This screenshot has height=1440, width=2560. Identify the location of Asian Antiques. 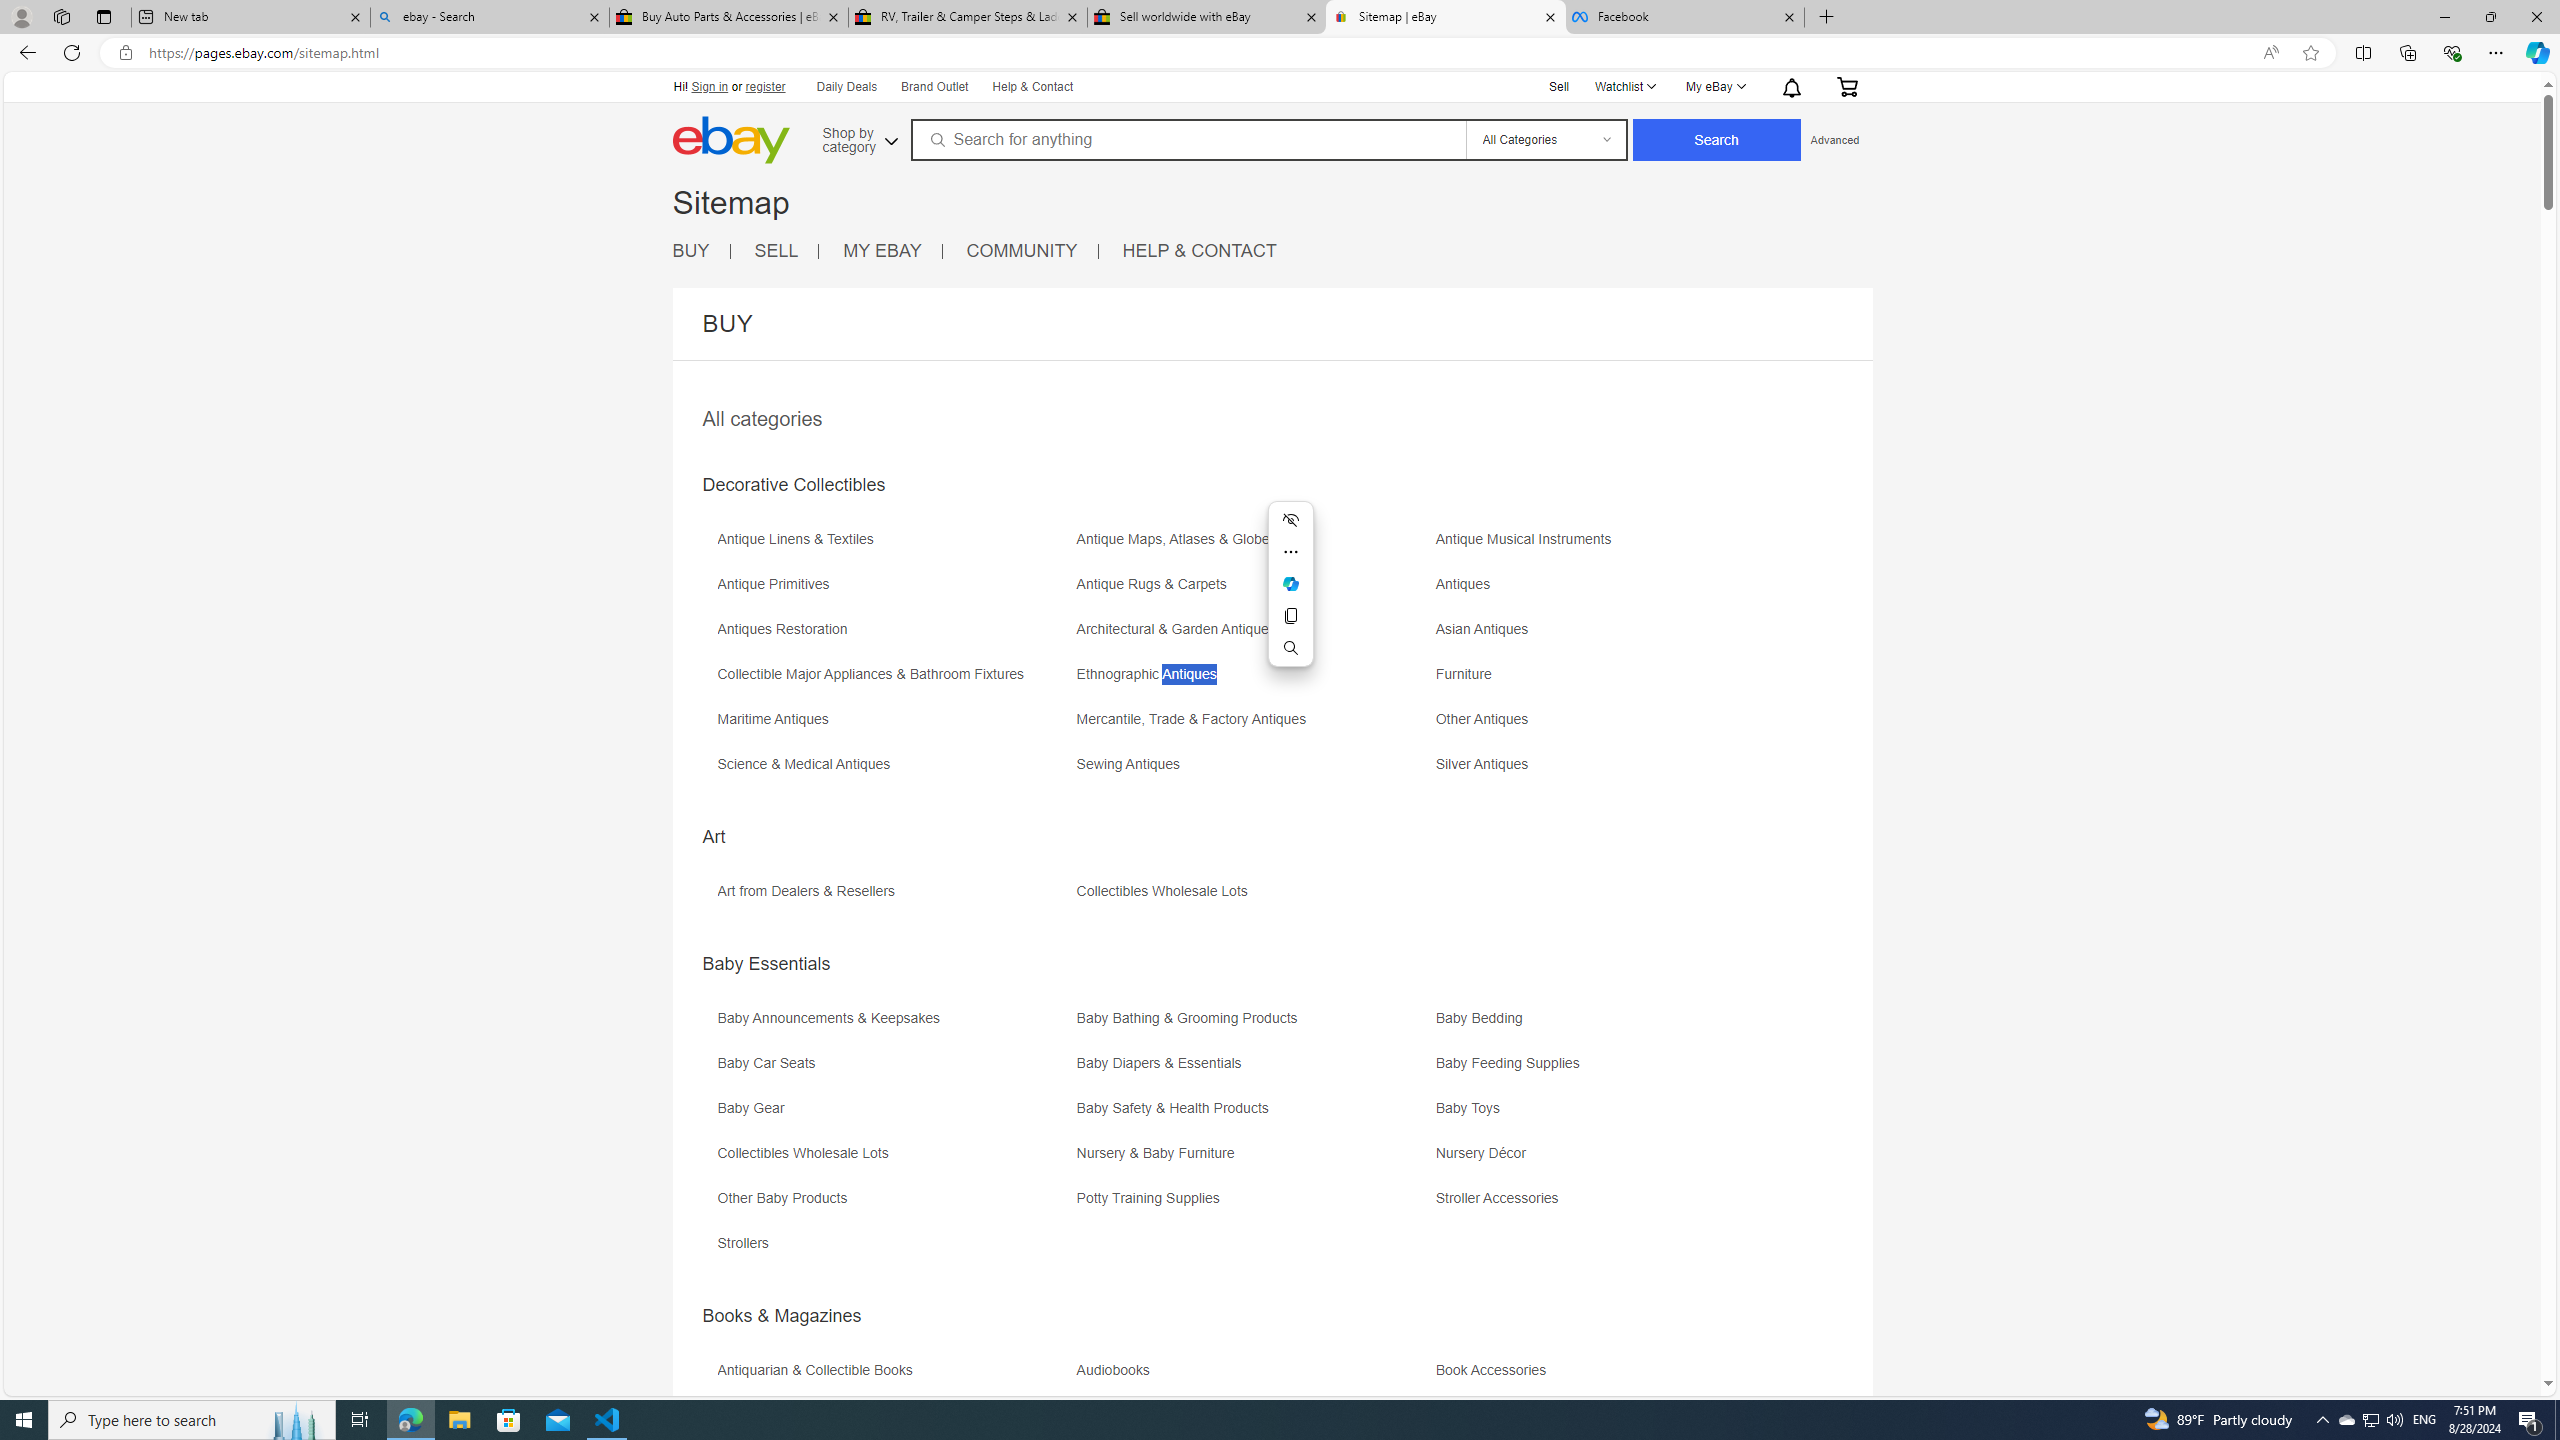
(1487, 629).